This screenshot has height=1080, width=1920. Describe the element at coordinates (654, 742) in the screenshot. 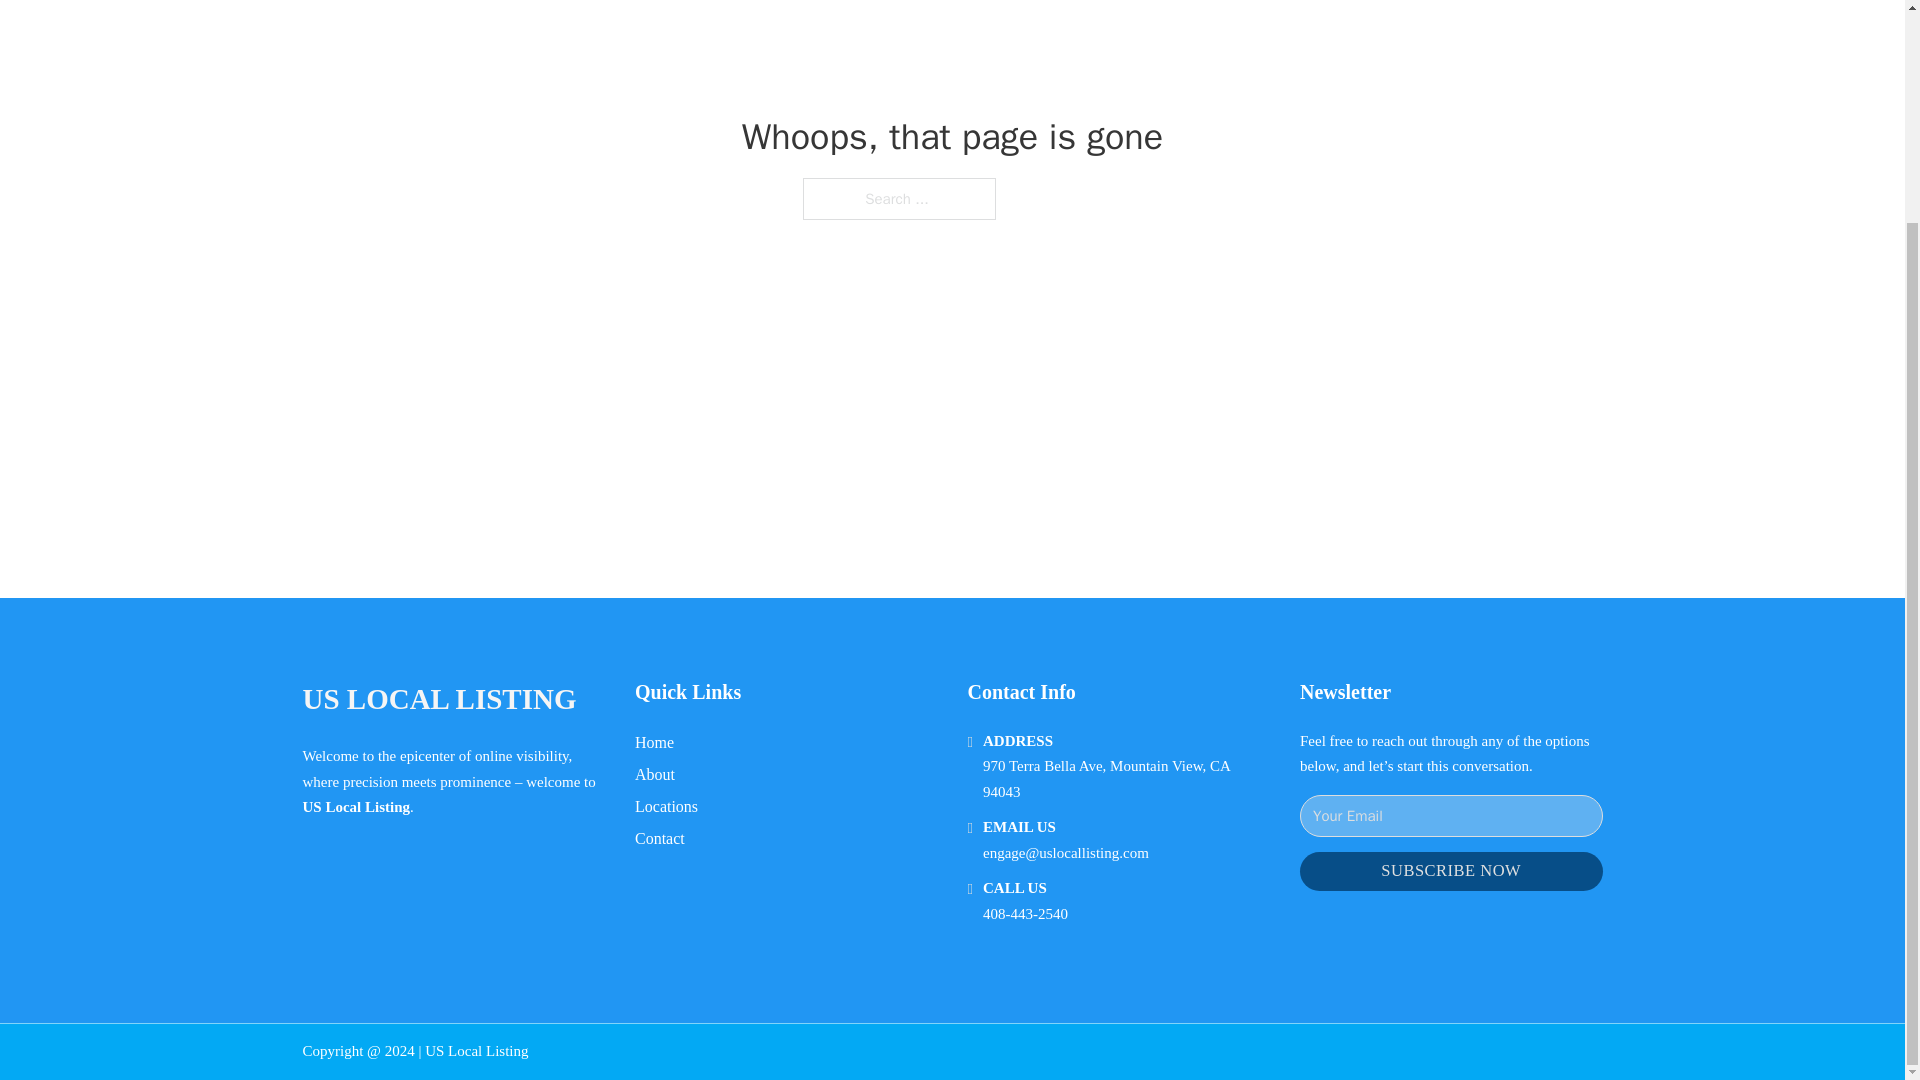

I see `Home` at that location.